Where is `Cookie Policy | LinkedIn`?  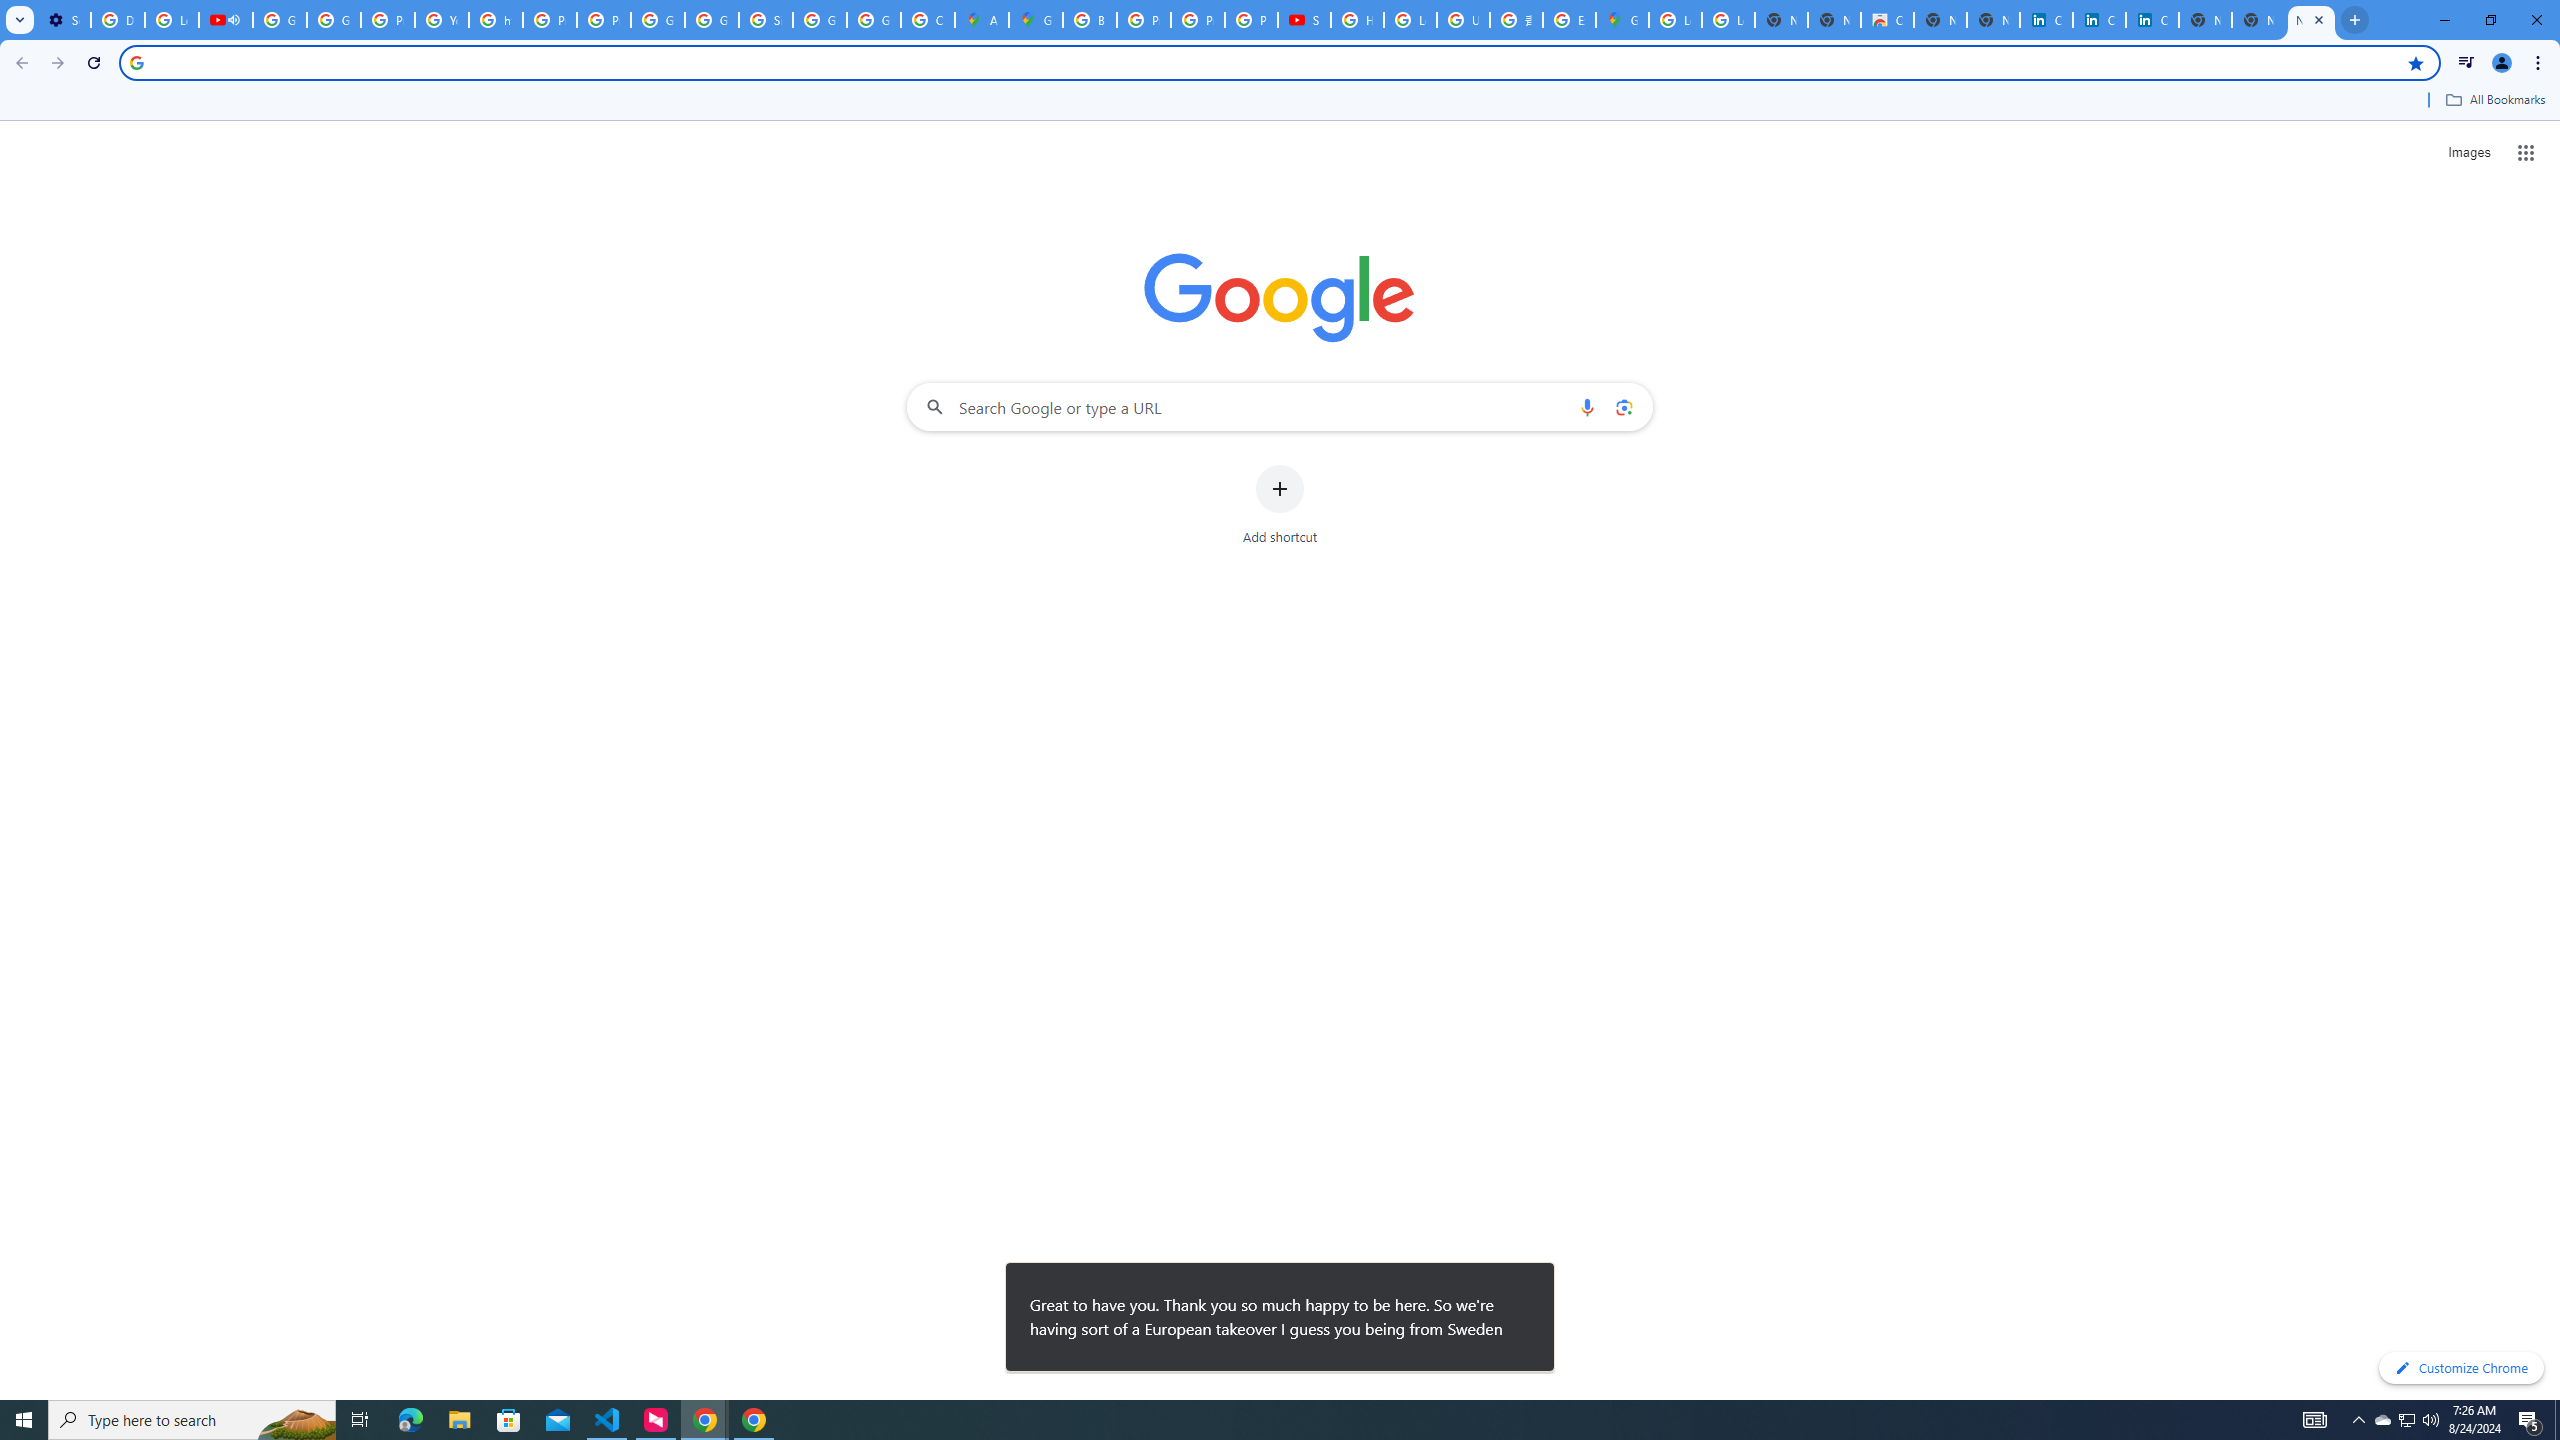 Cookie Policy | LinkedIn is located at coordinates (2046, 20).